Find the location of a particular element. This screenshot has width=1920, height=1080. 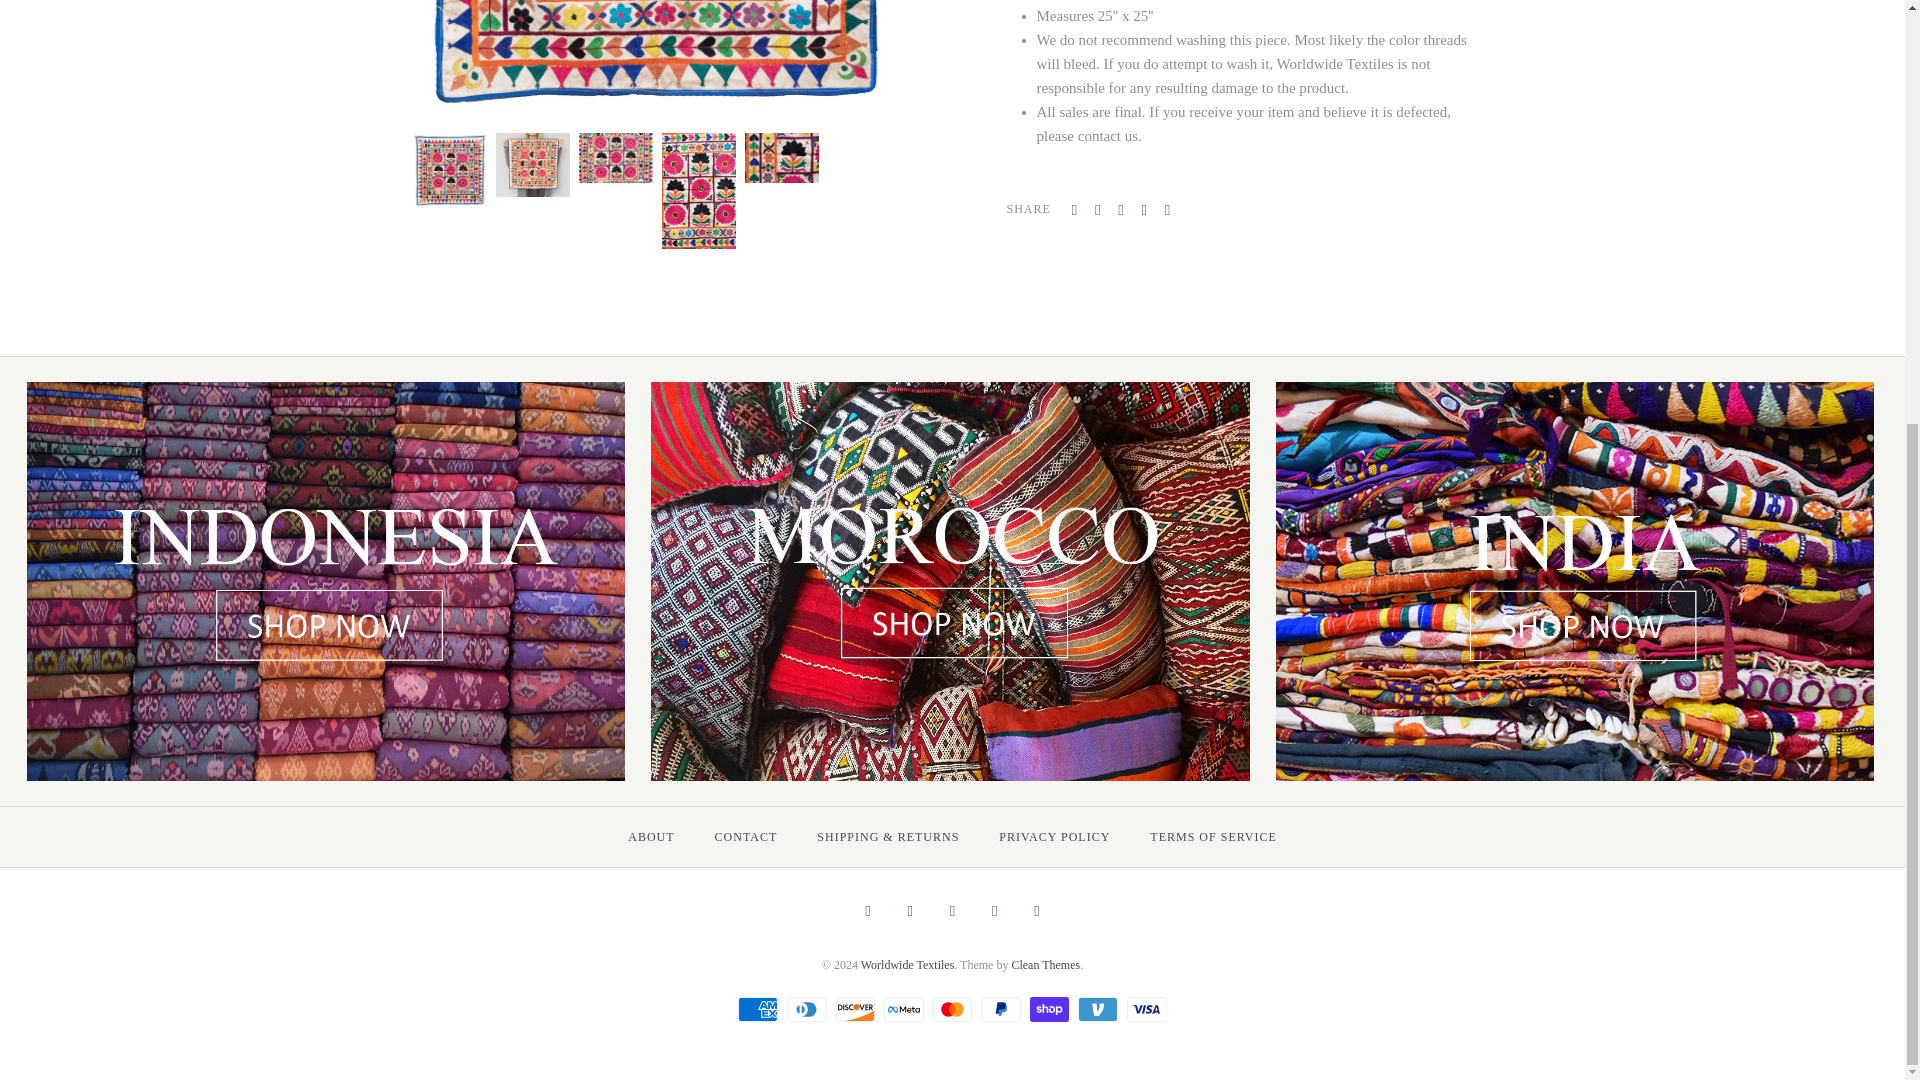

Vintage Indian Wall Hanging is located at coordinates (615, 145).